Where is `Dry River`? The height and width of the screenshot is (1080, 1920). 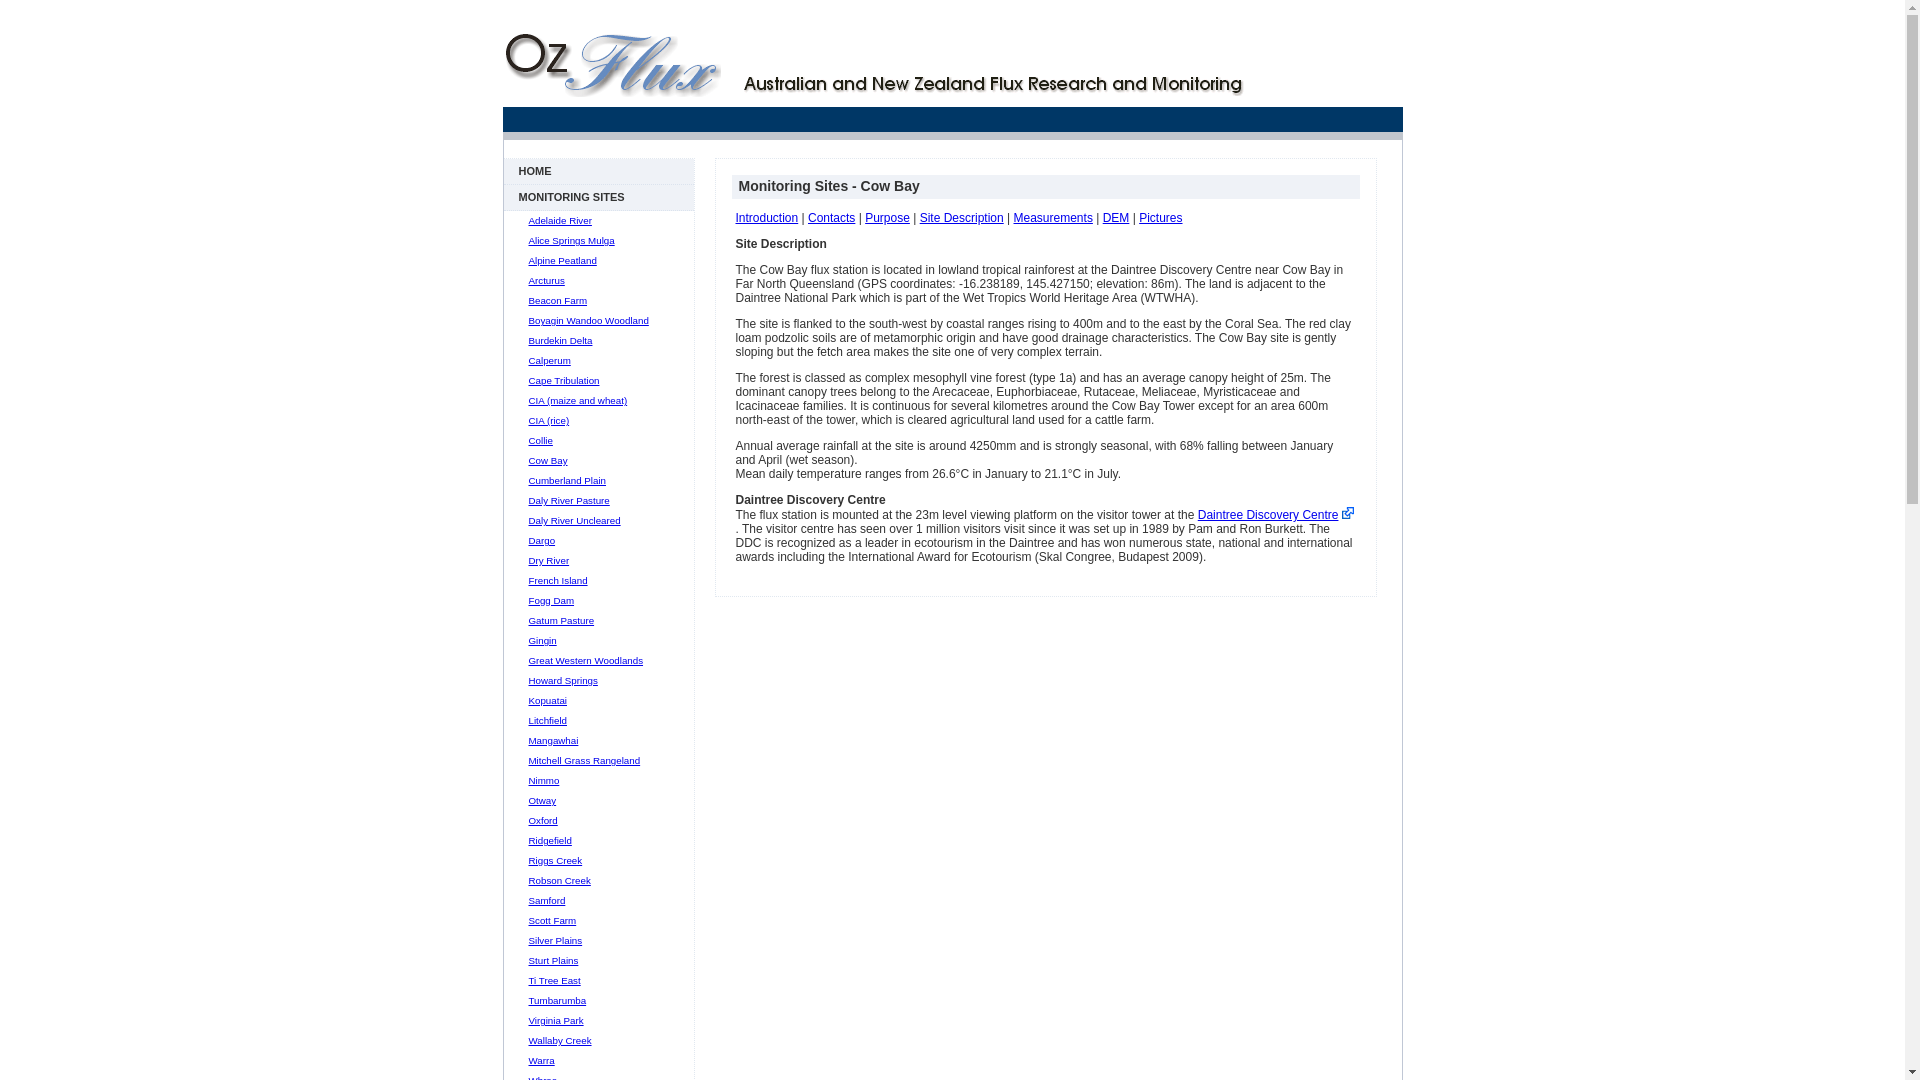 Dry River is located at coordinates (548, 560).